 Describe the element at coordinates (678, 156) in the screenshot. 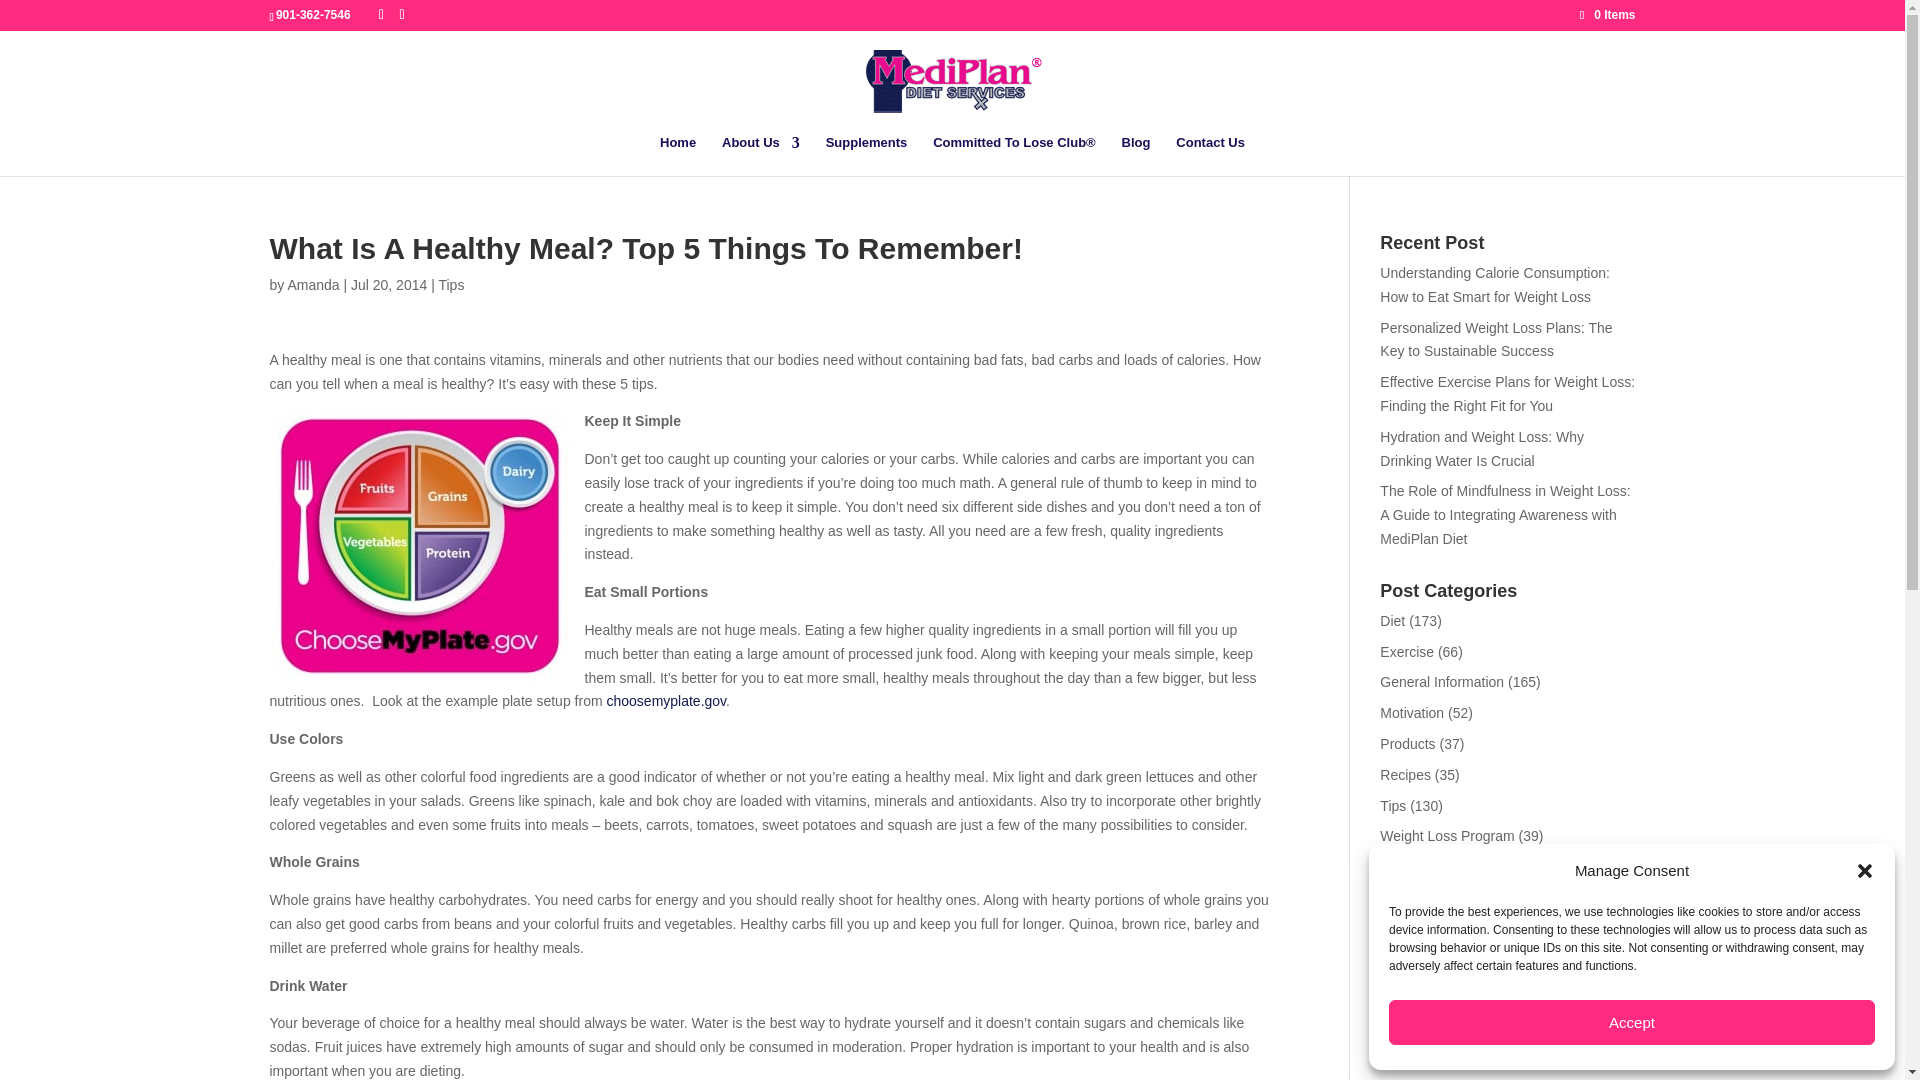

I see `Home` at that location.